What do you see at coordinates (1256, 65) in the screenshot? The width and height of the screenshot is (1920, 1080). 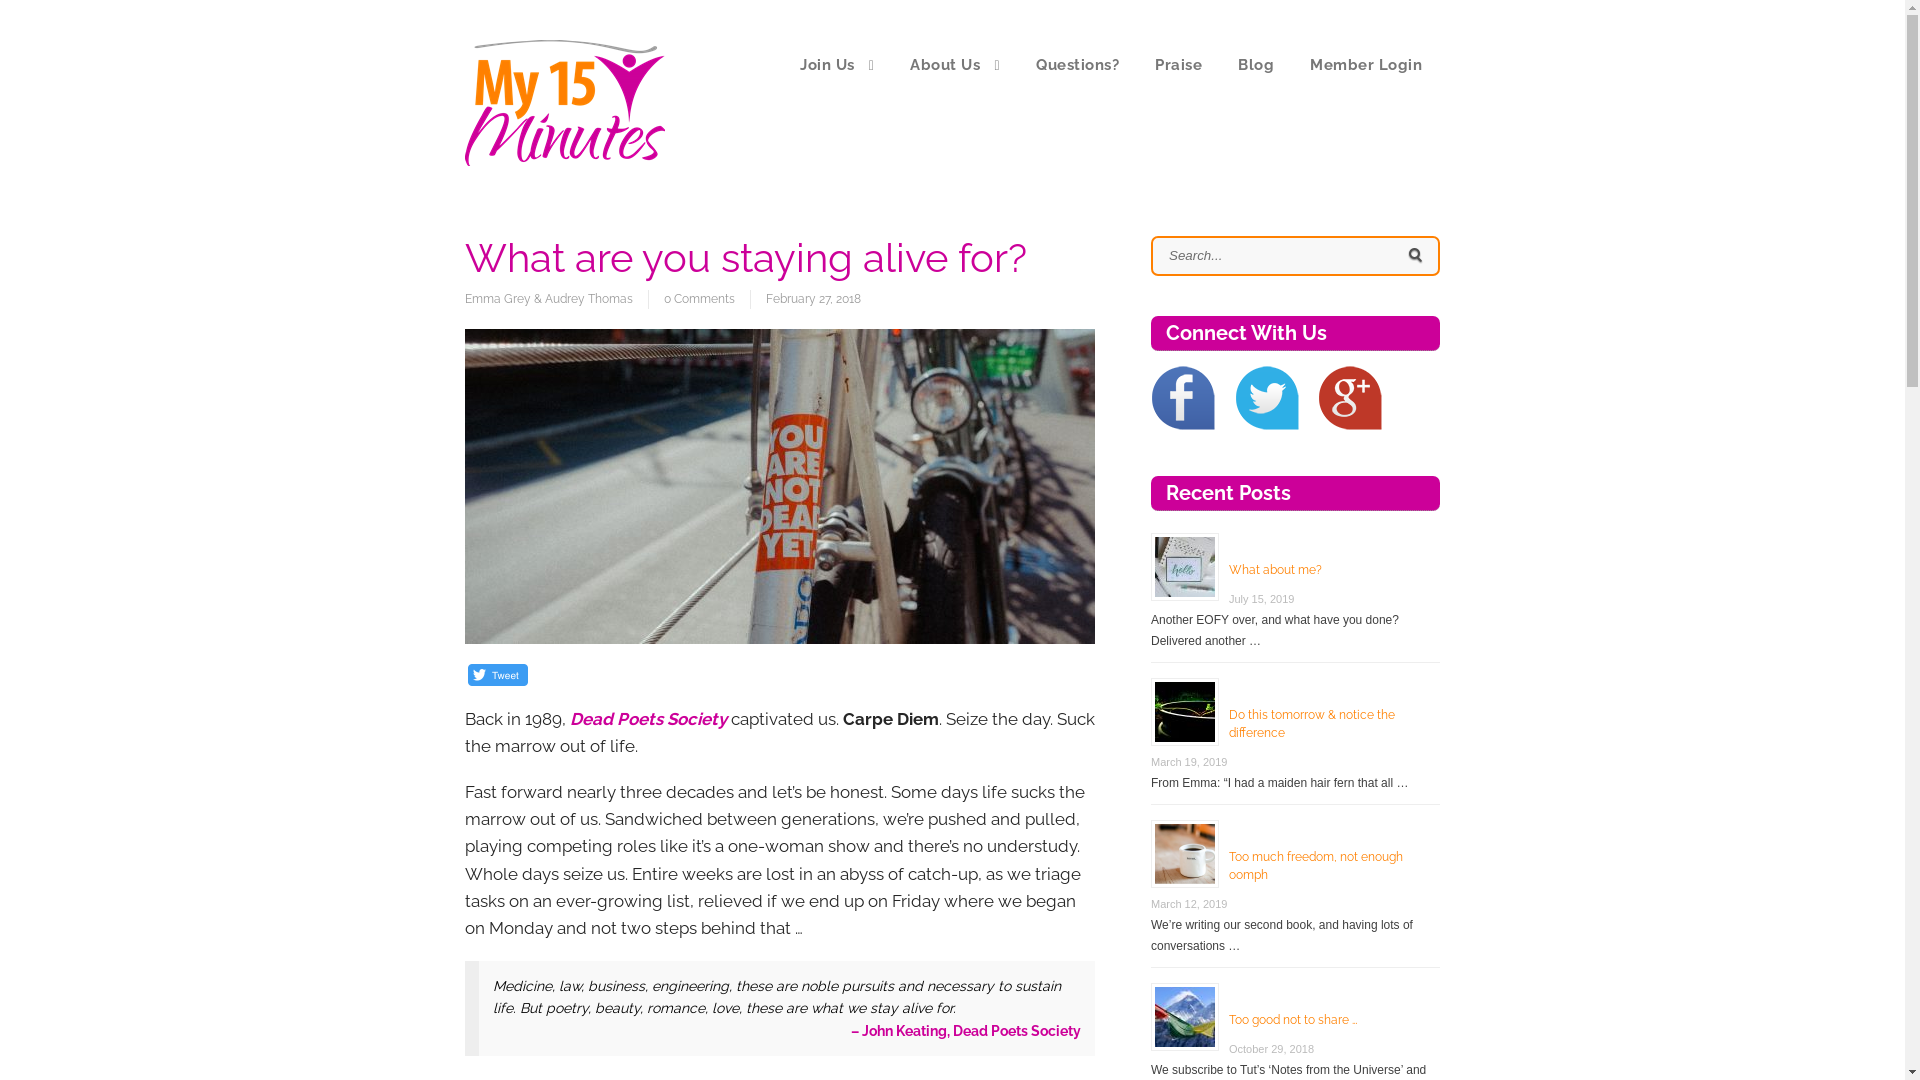 I see `Blog` at bounding box center [1256, 65].